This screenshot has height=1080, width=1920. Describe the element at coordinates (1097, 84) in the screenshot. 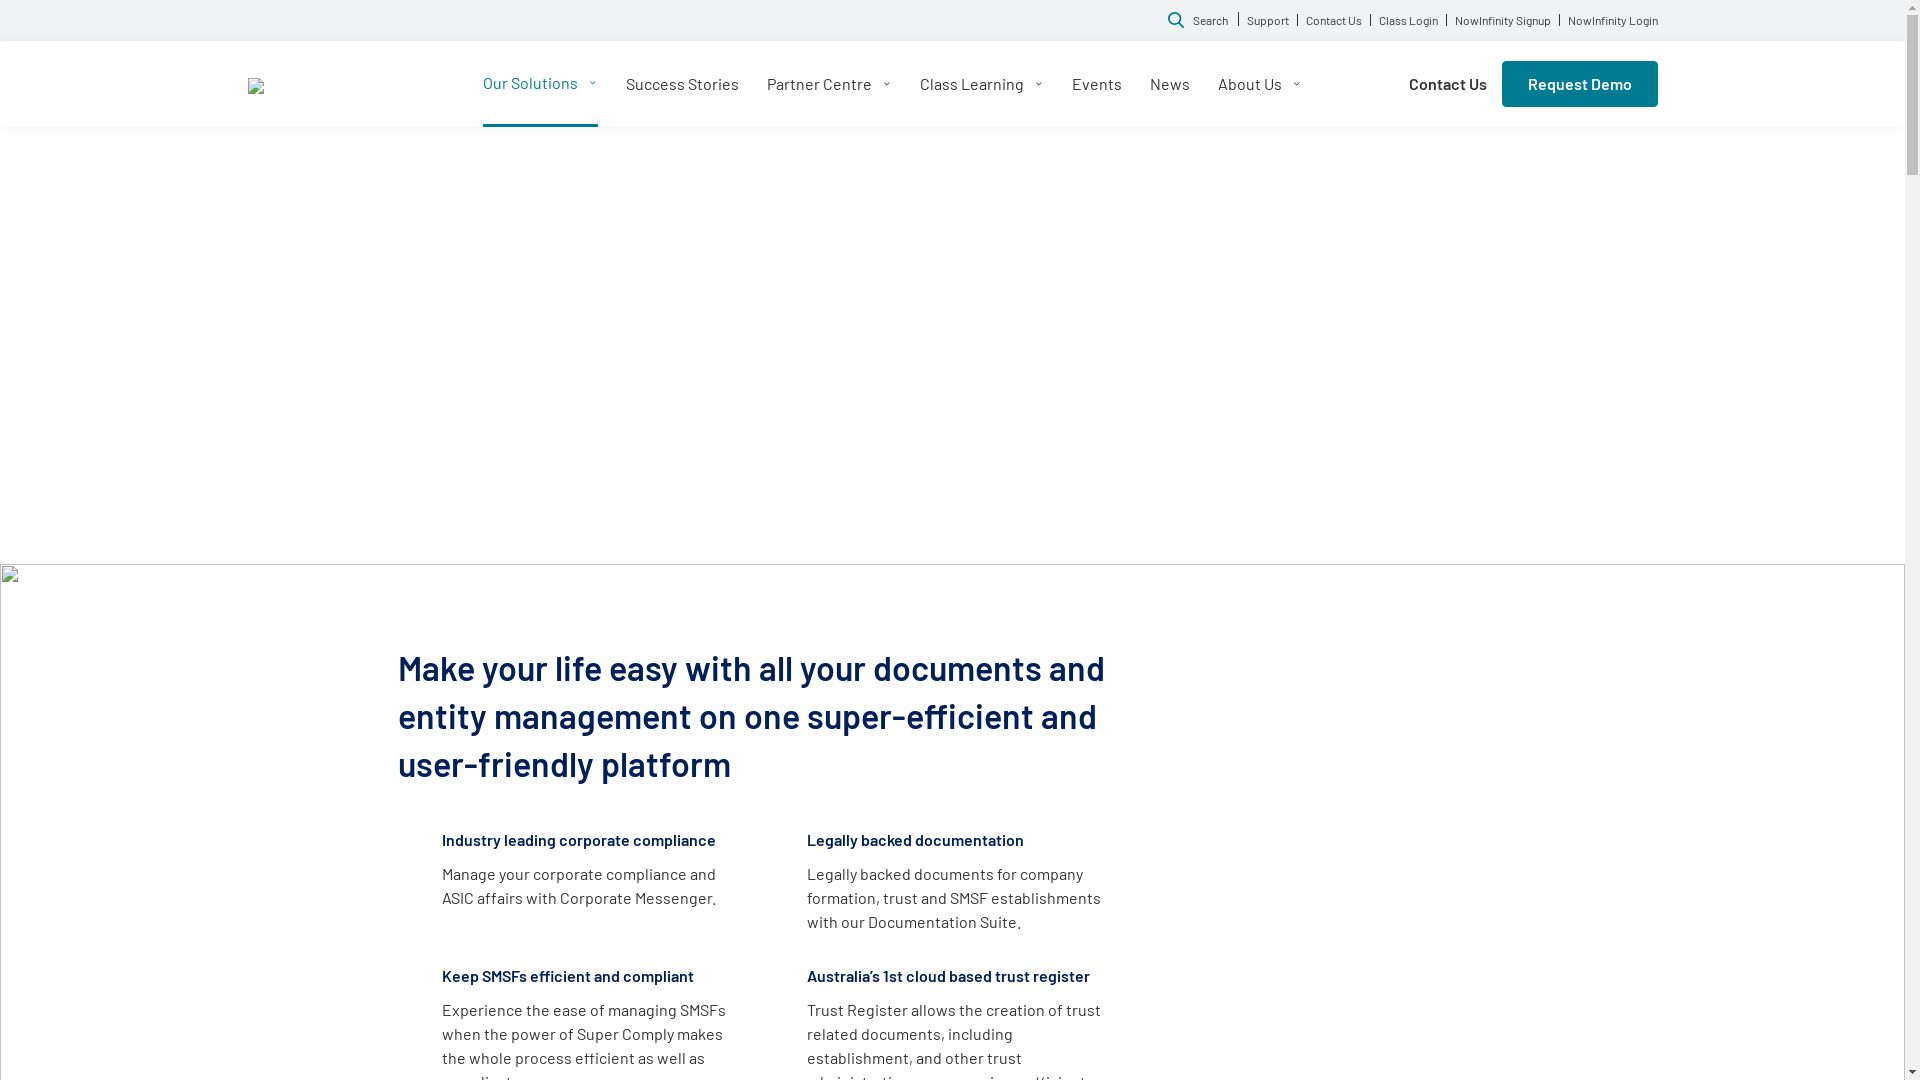

I see `Events` at that location.